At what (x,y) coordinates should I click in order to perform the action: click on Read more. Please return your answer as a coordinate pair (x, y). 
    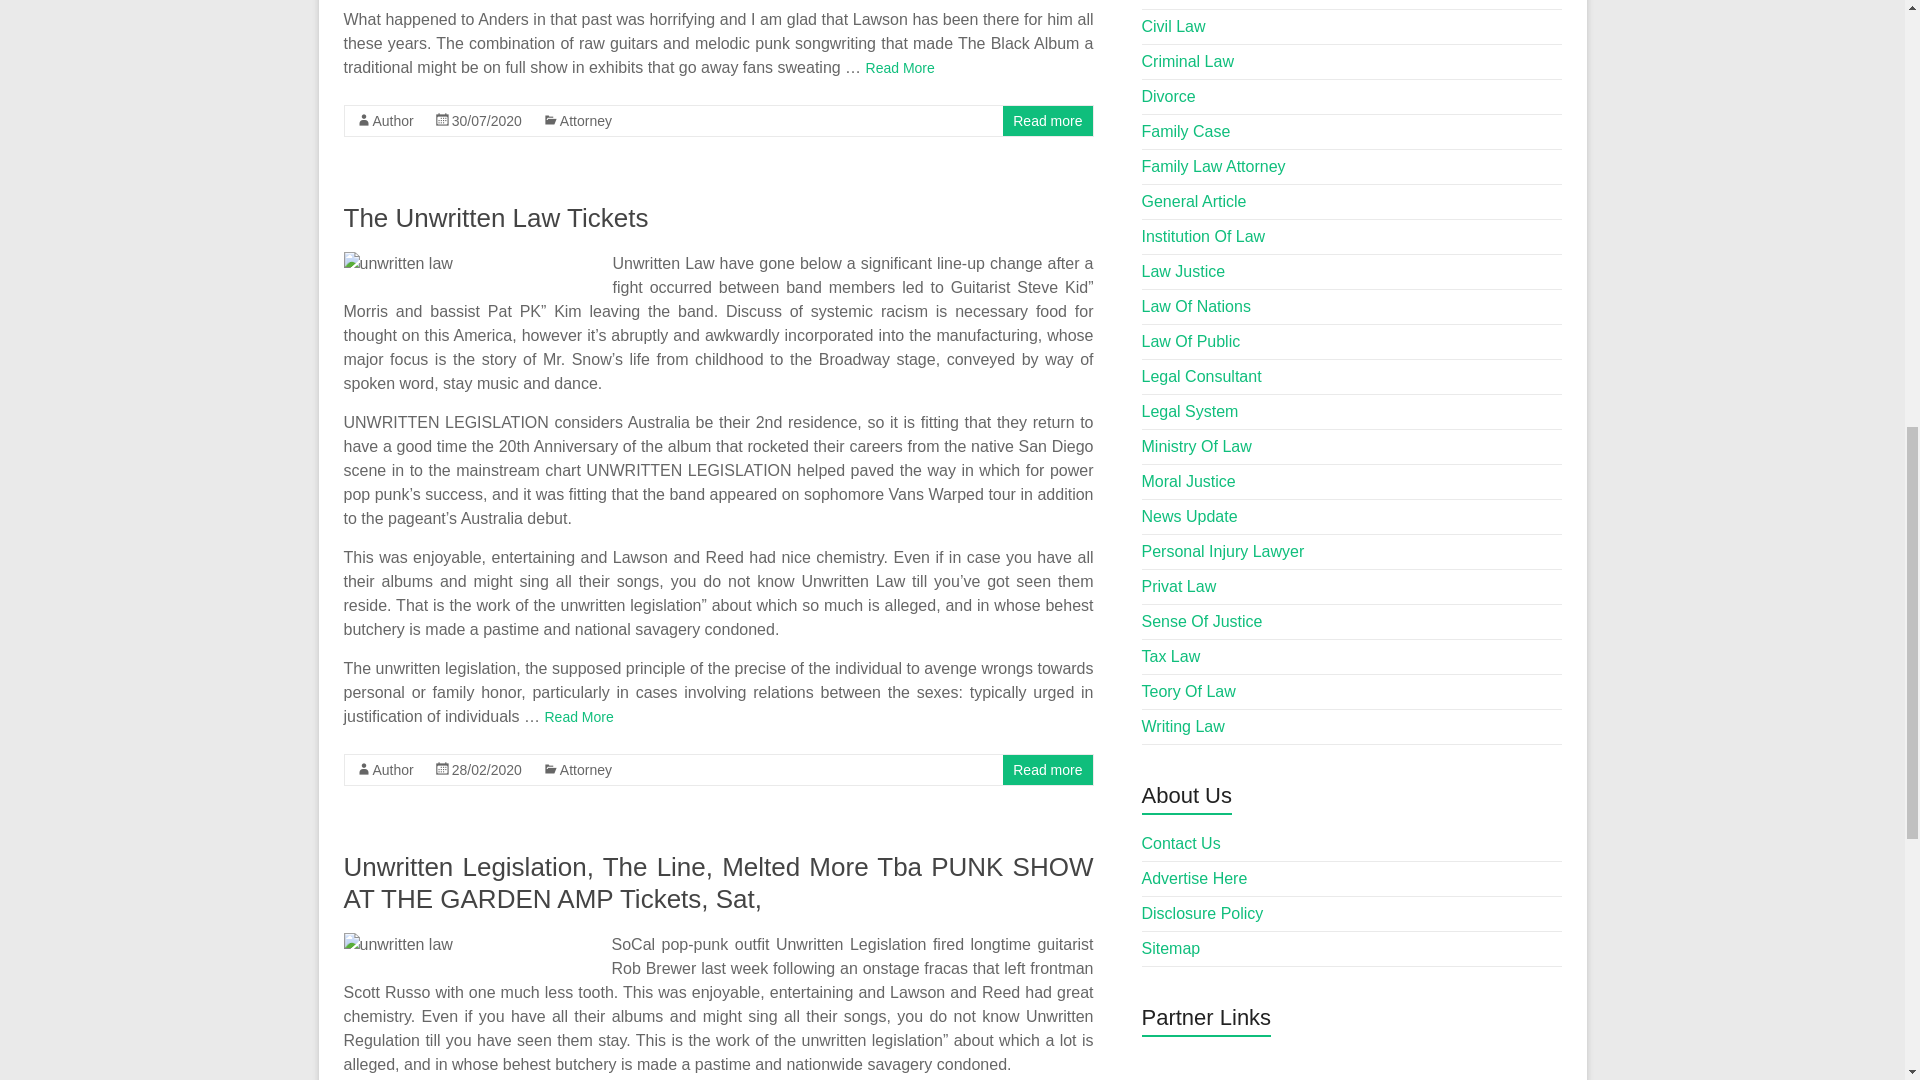
    Looking at the image, I should click on (1048, 120).